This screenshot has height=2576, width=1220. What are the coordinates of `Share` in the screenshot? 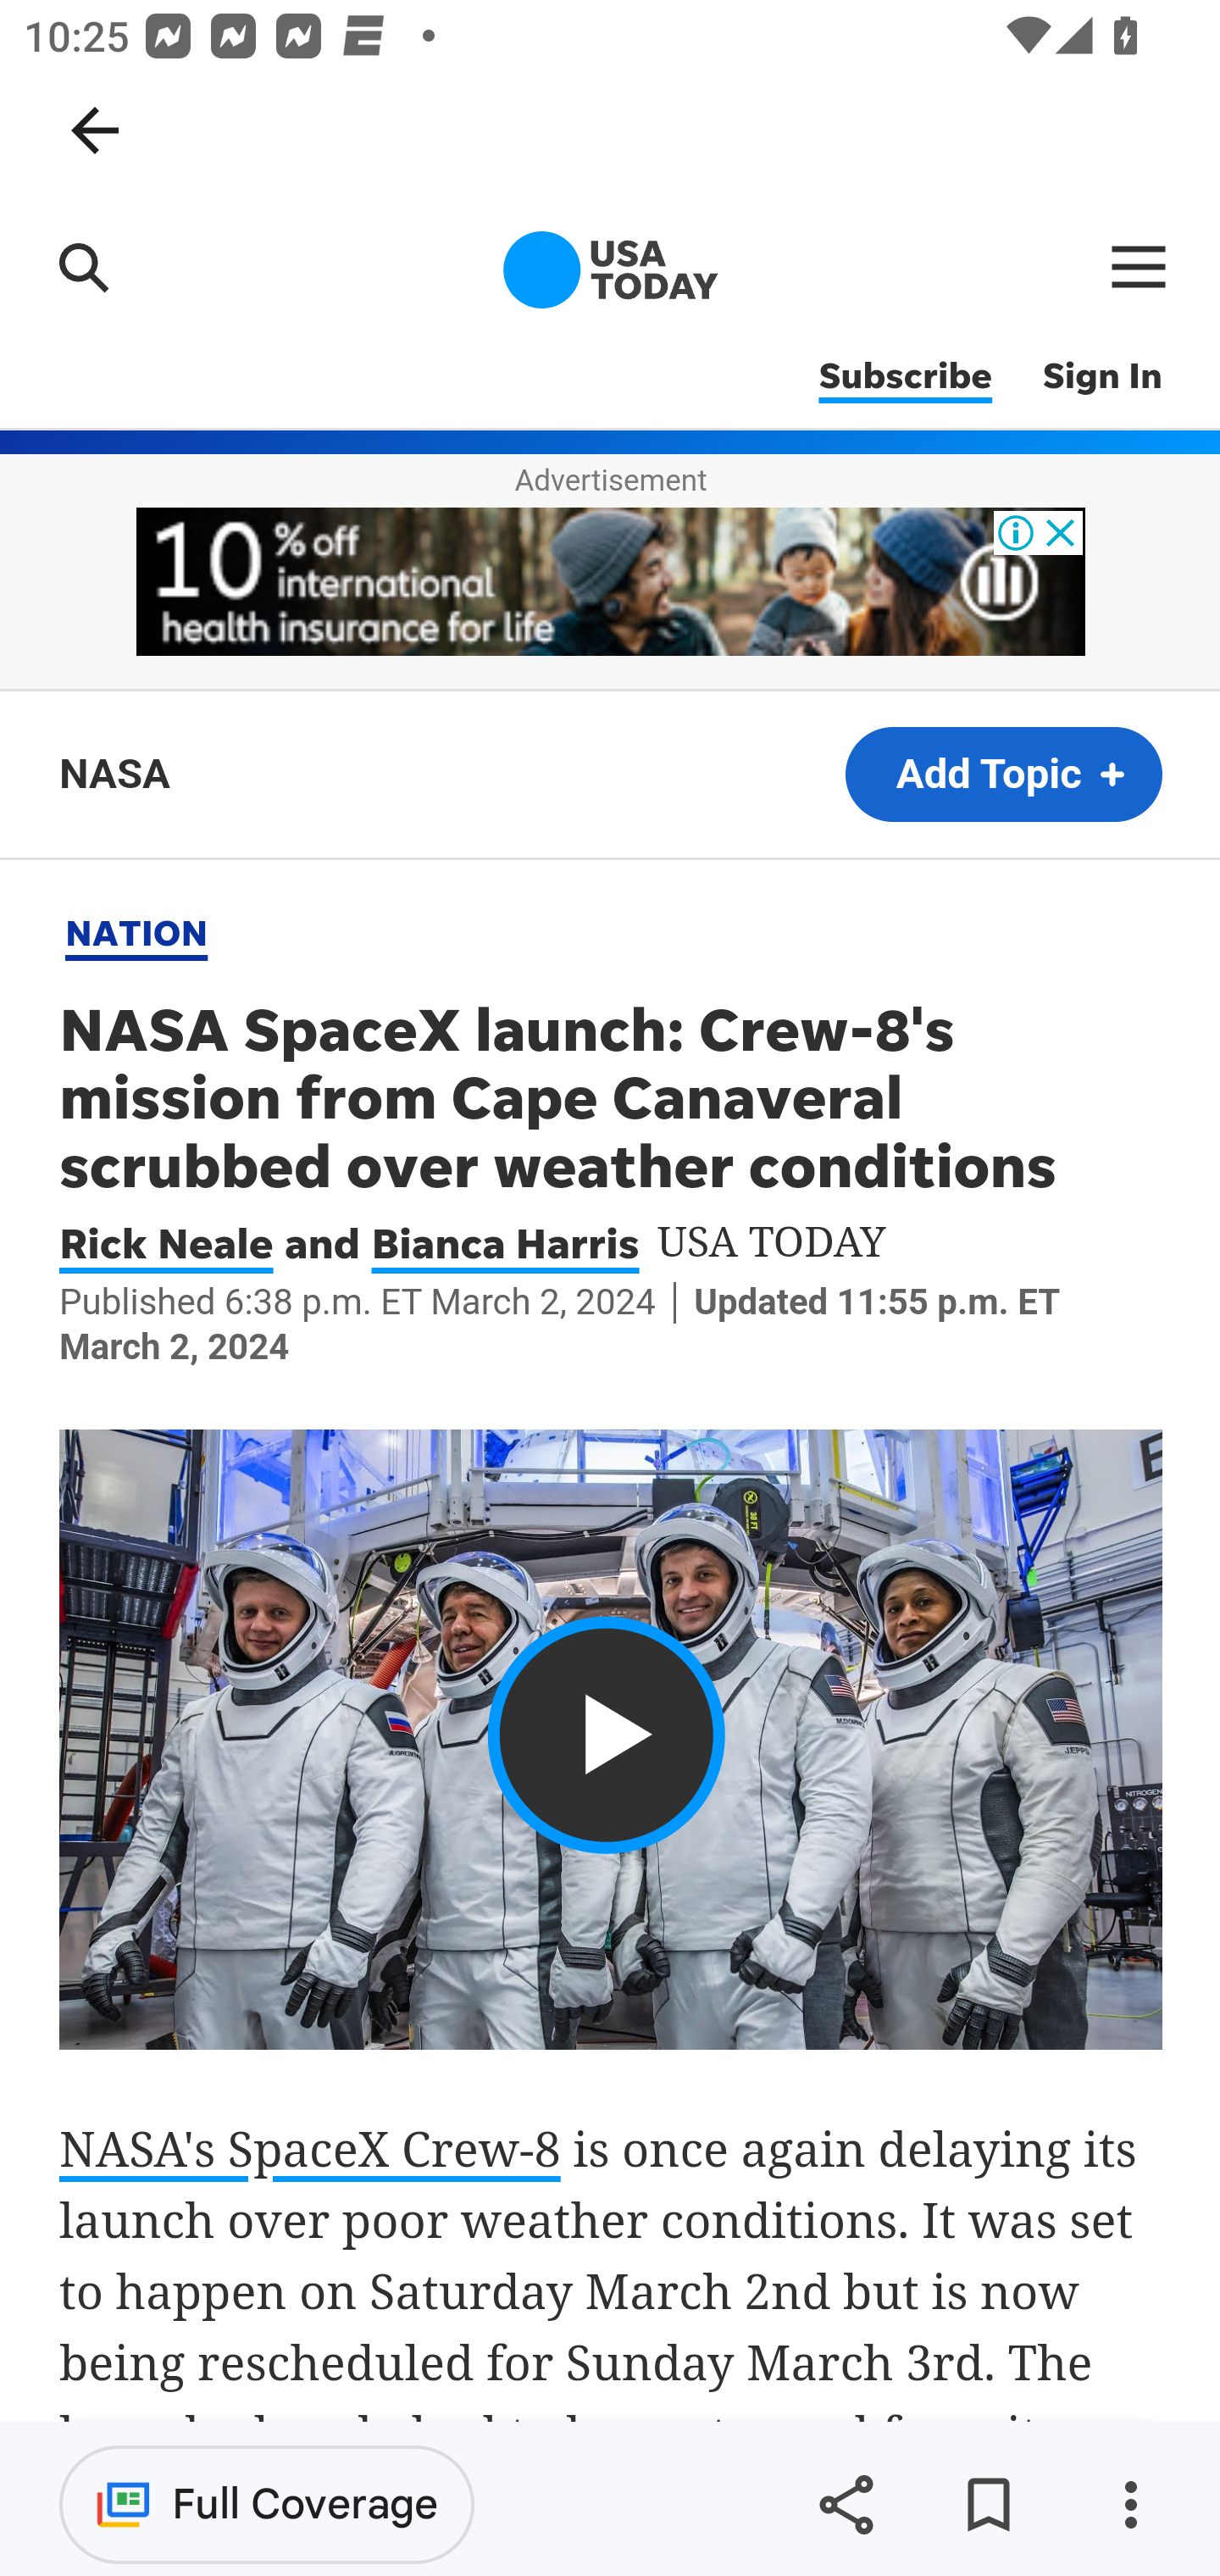 It's located at (846, 2505).